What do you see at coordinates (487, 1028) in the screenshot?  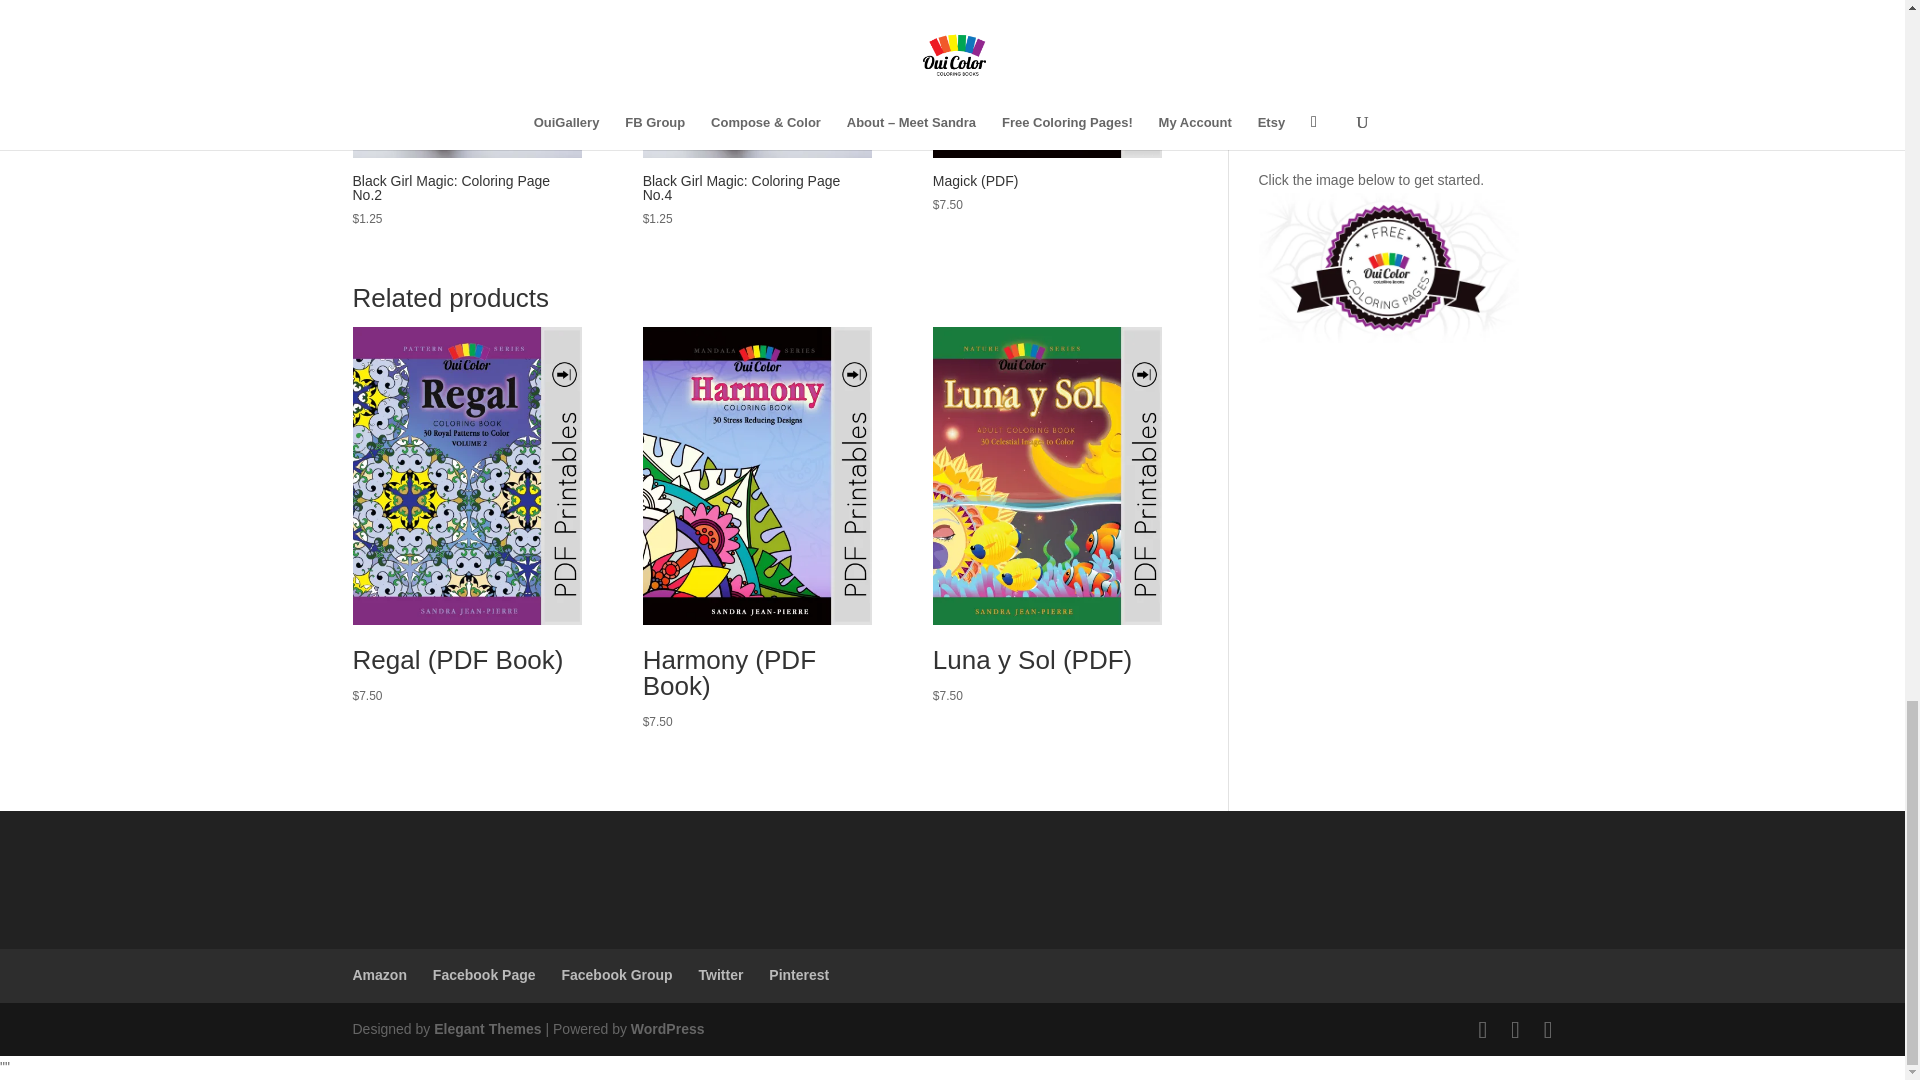 I see `Premium WordPress Themes` at bounding box center [487, 1028].